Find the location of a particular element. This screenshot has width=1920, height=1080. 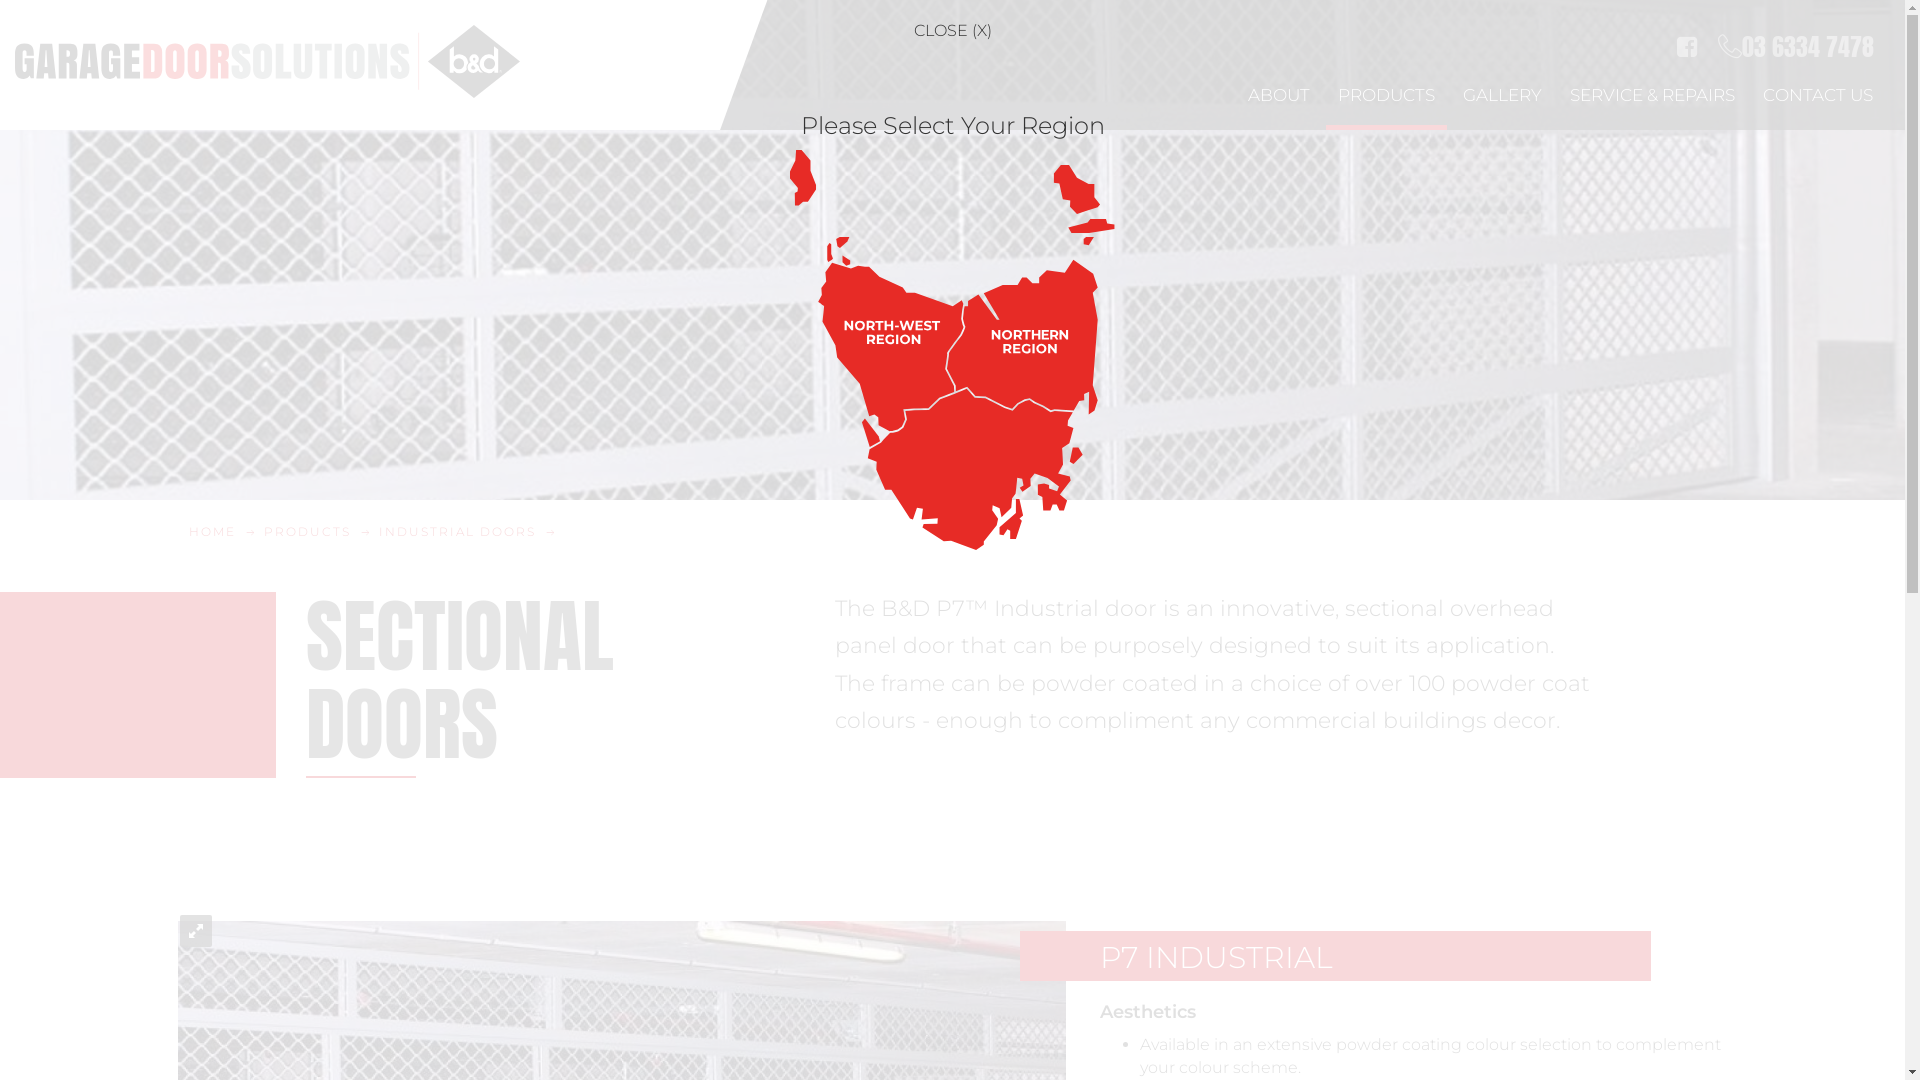

HOME is located at coordinates (212, 532).